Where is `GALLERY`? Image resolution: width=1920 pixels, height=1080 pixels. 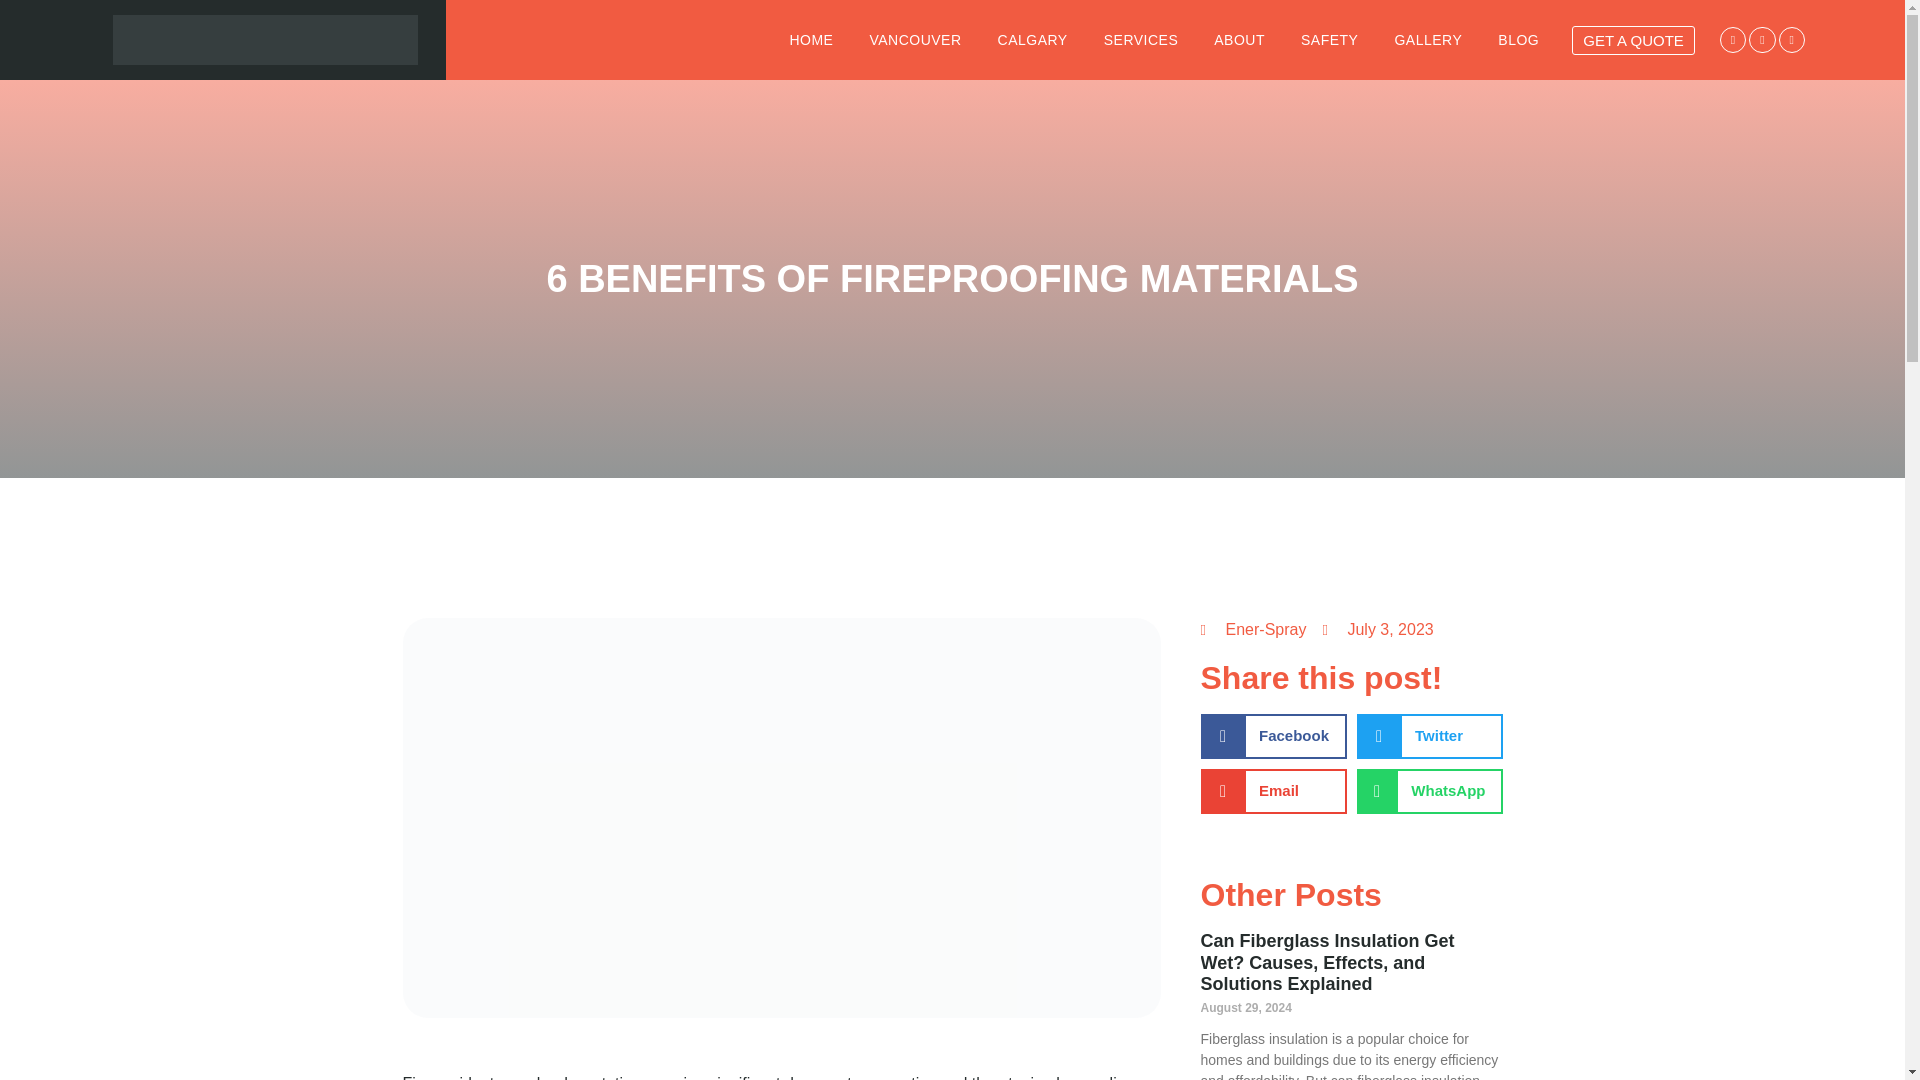 GALLERY is located at coordinates (1428, 40).